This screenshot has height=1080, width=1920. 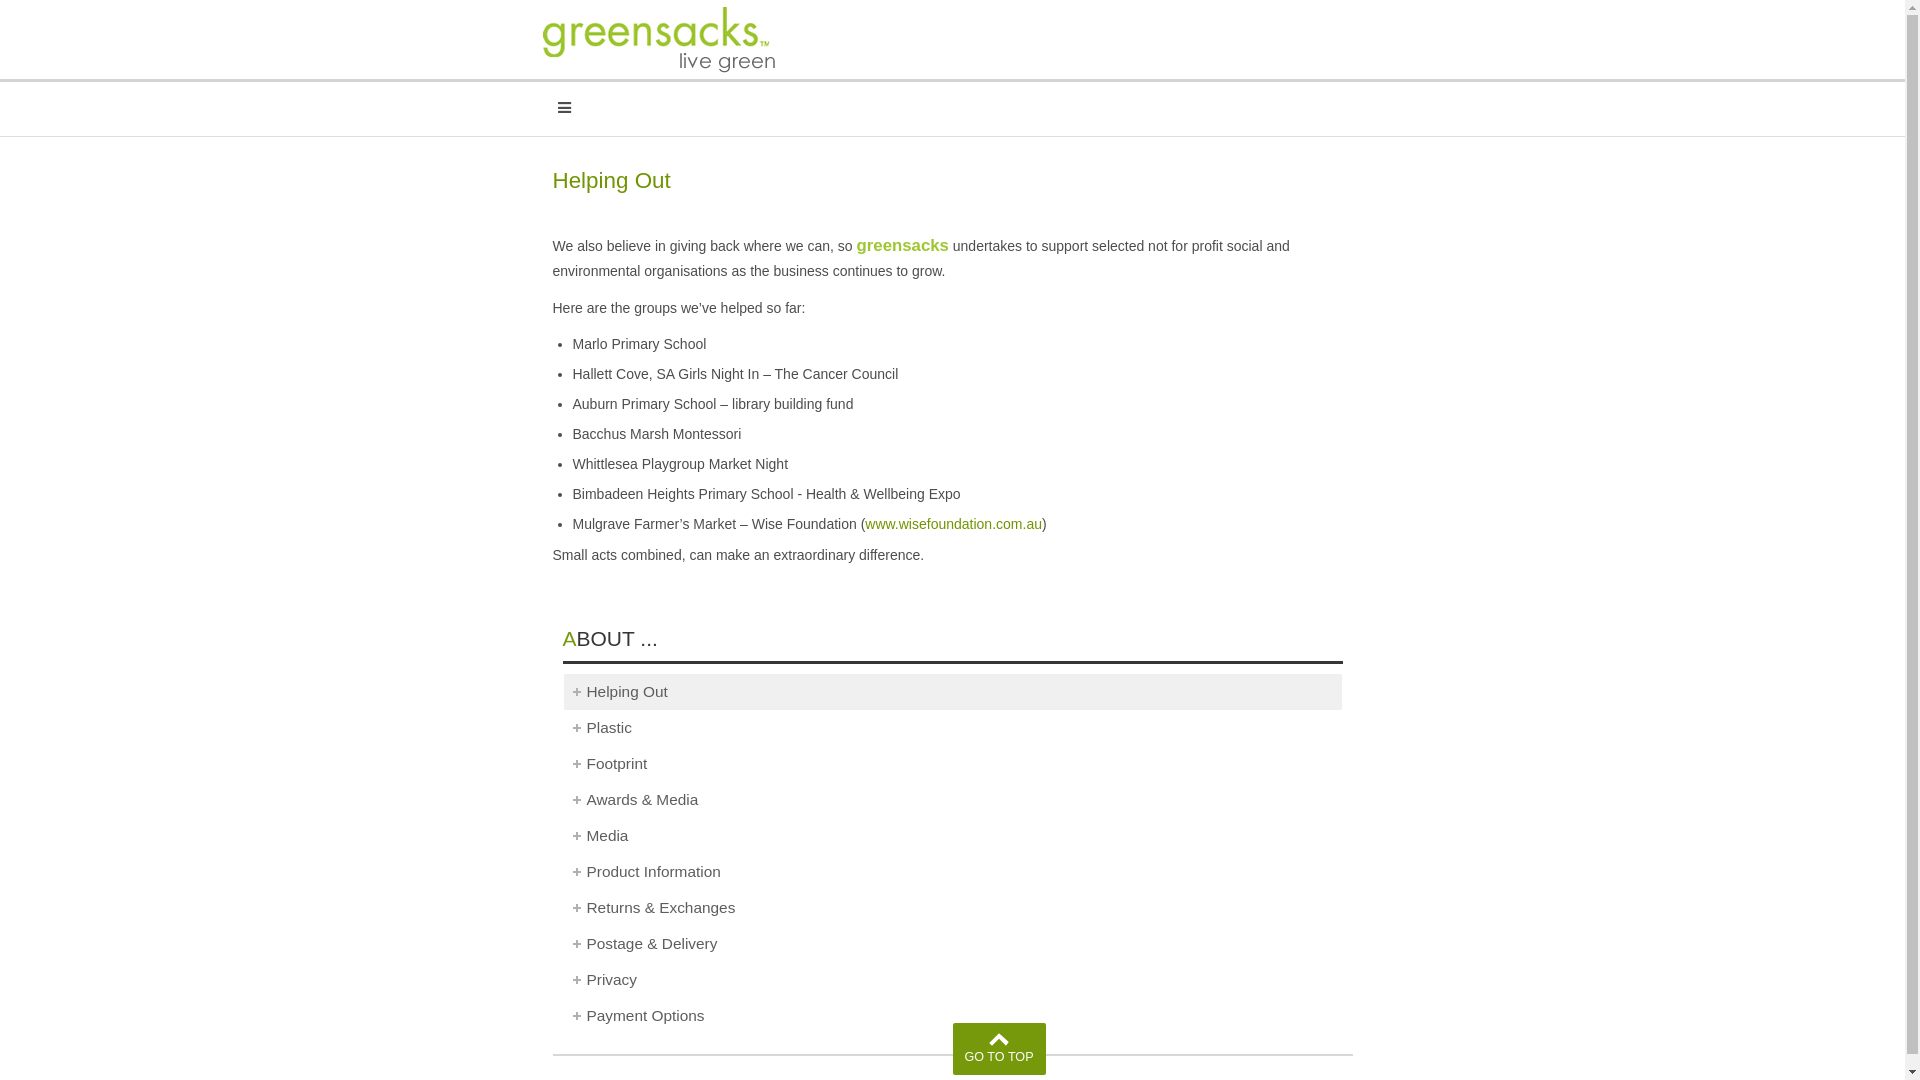 I want to click on Postage & Delivery, so click(x=953, y=944).